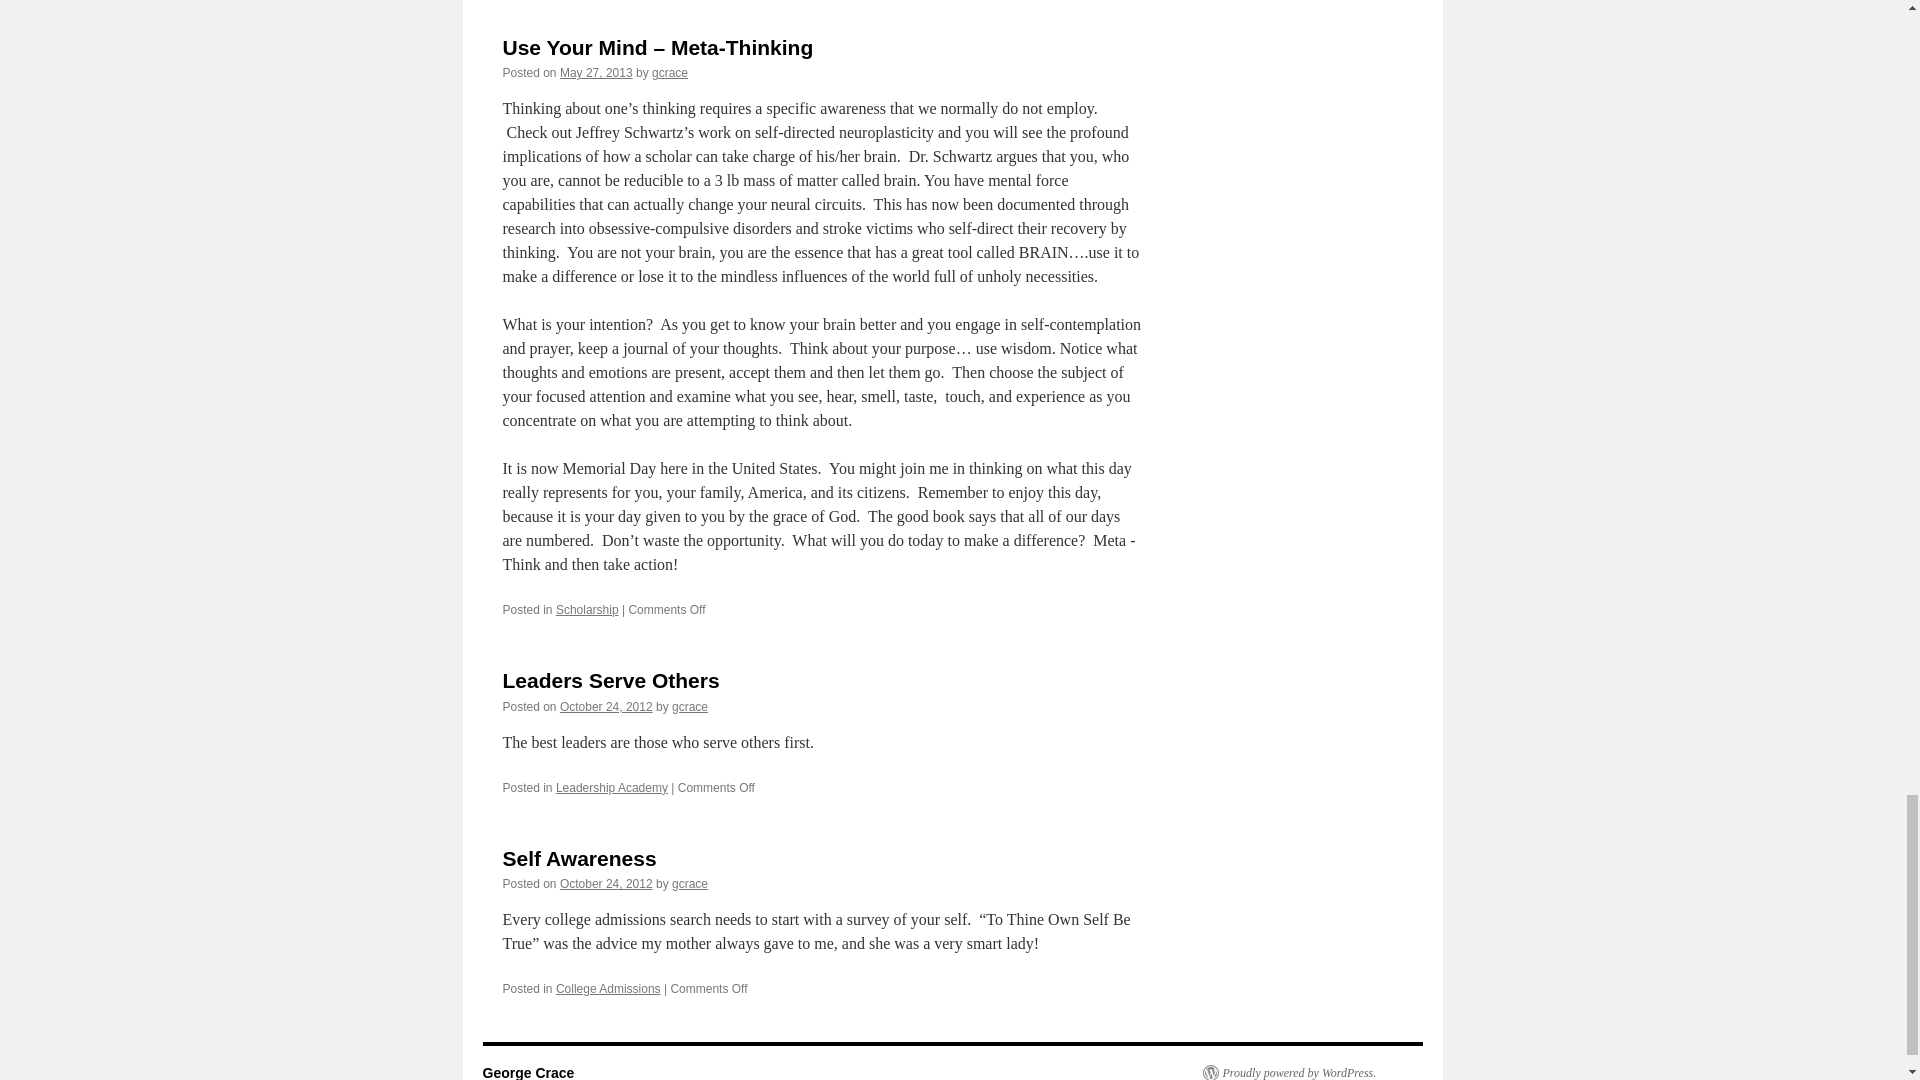 This screenshot has width=1920, height=1080. Describe the element at coordinates (578, 858) in the screenshot. I see `Self Awareness` at that location.